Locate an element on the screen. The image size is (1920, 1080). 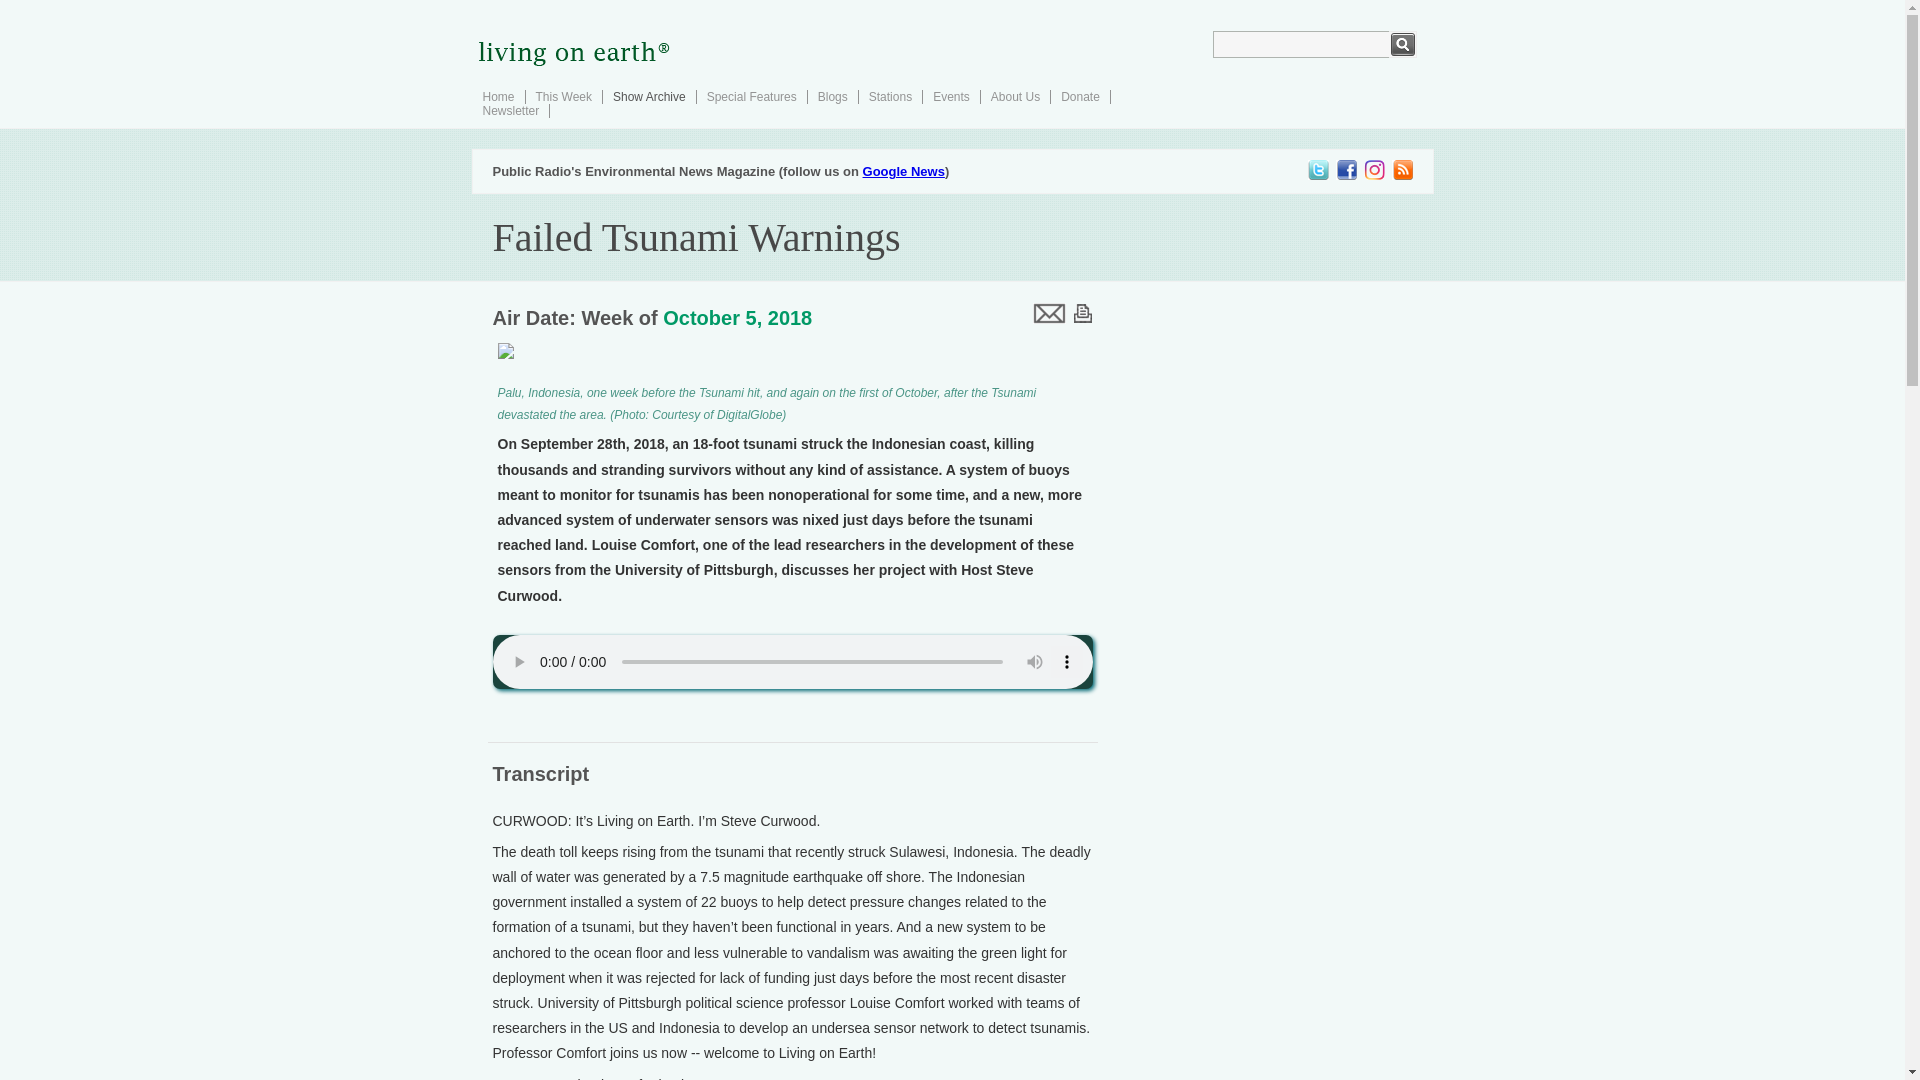
print is located at coordinates (1082, 312).